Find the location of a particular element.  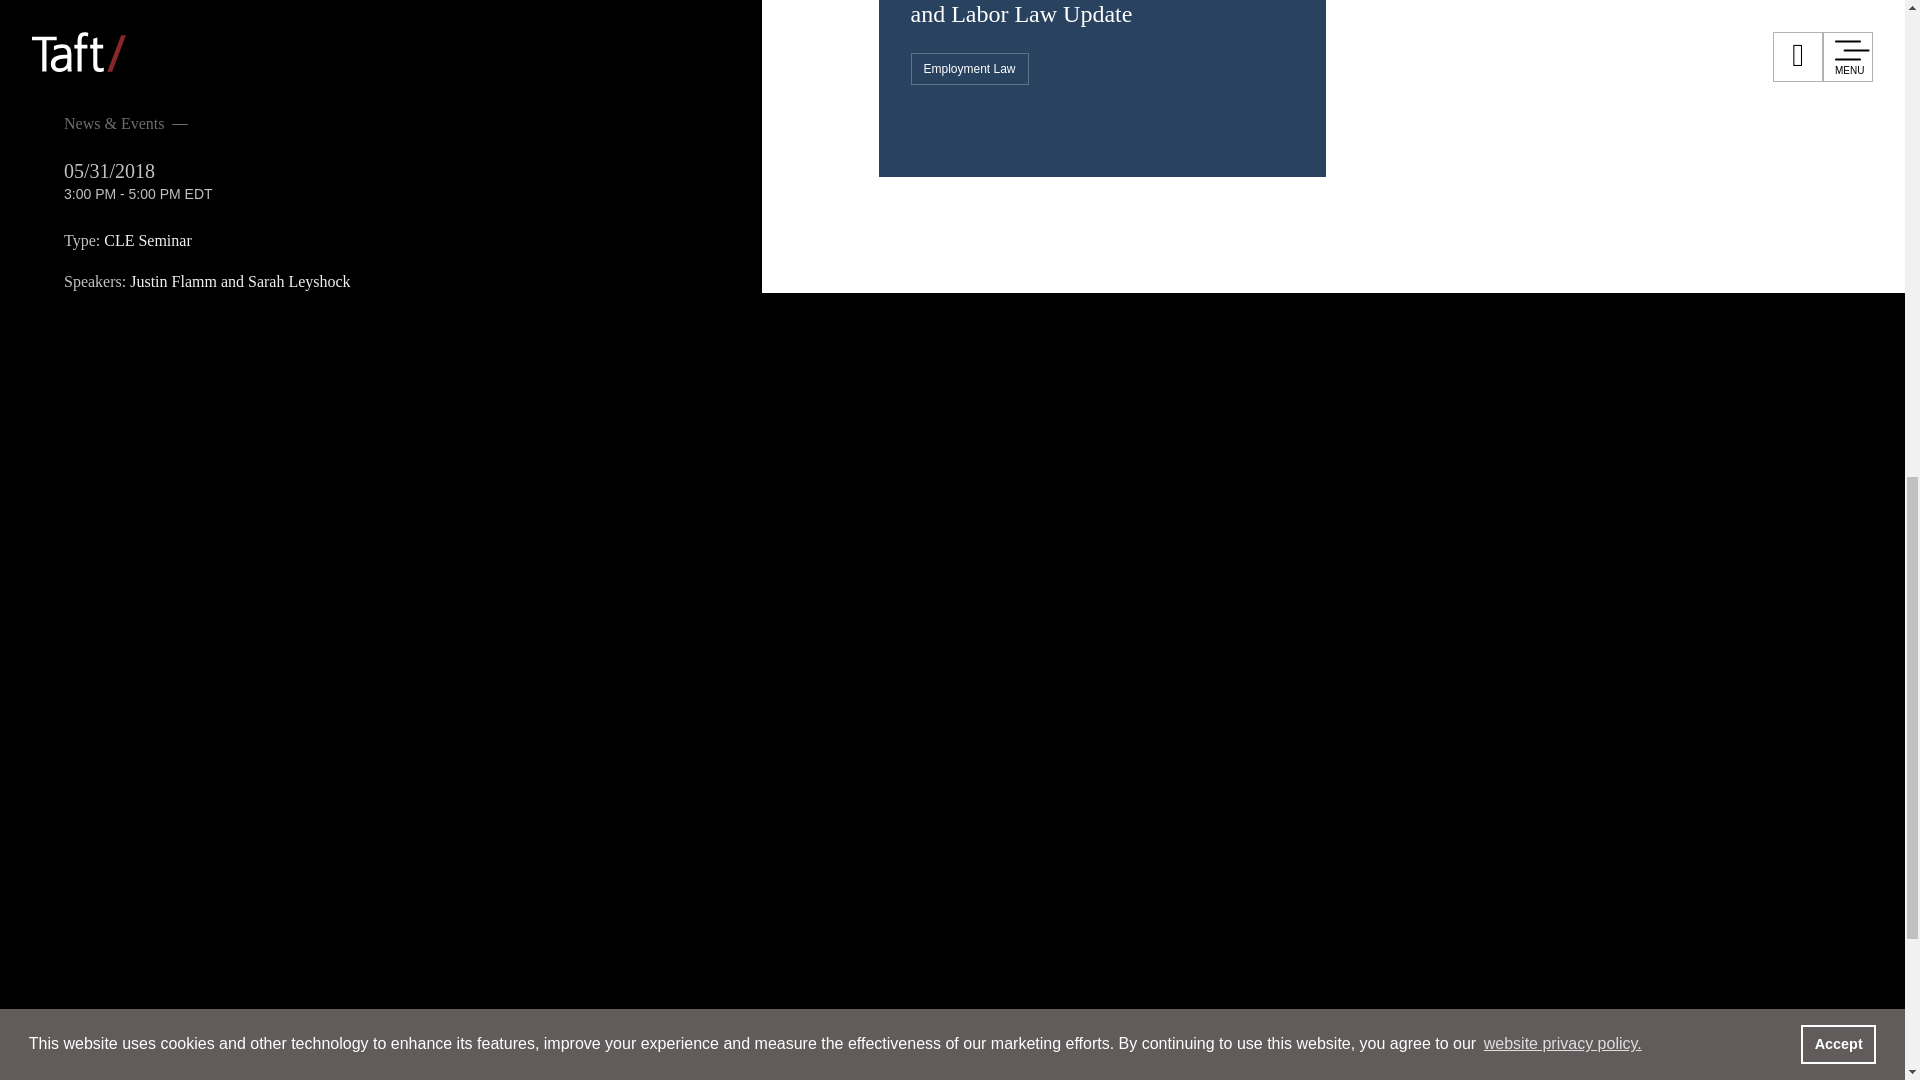

Affiliates is located at coordinates (994, 804).